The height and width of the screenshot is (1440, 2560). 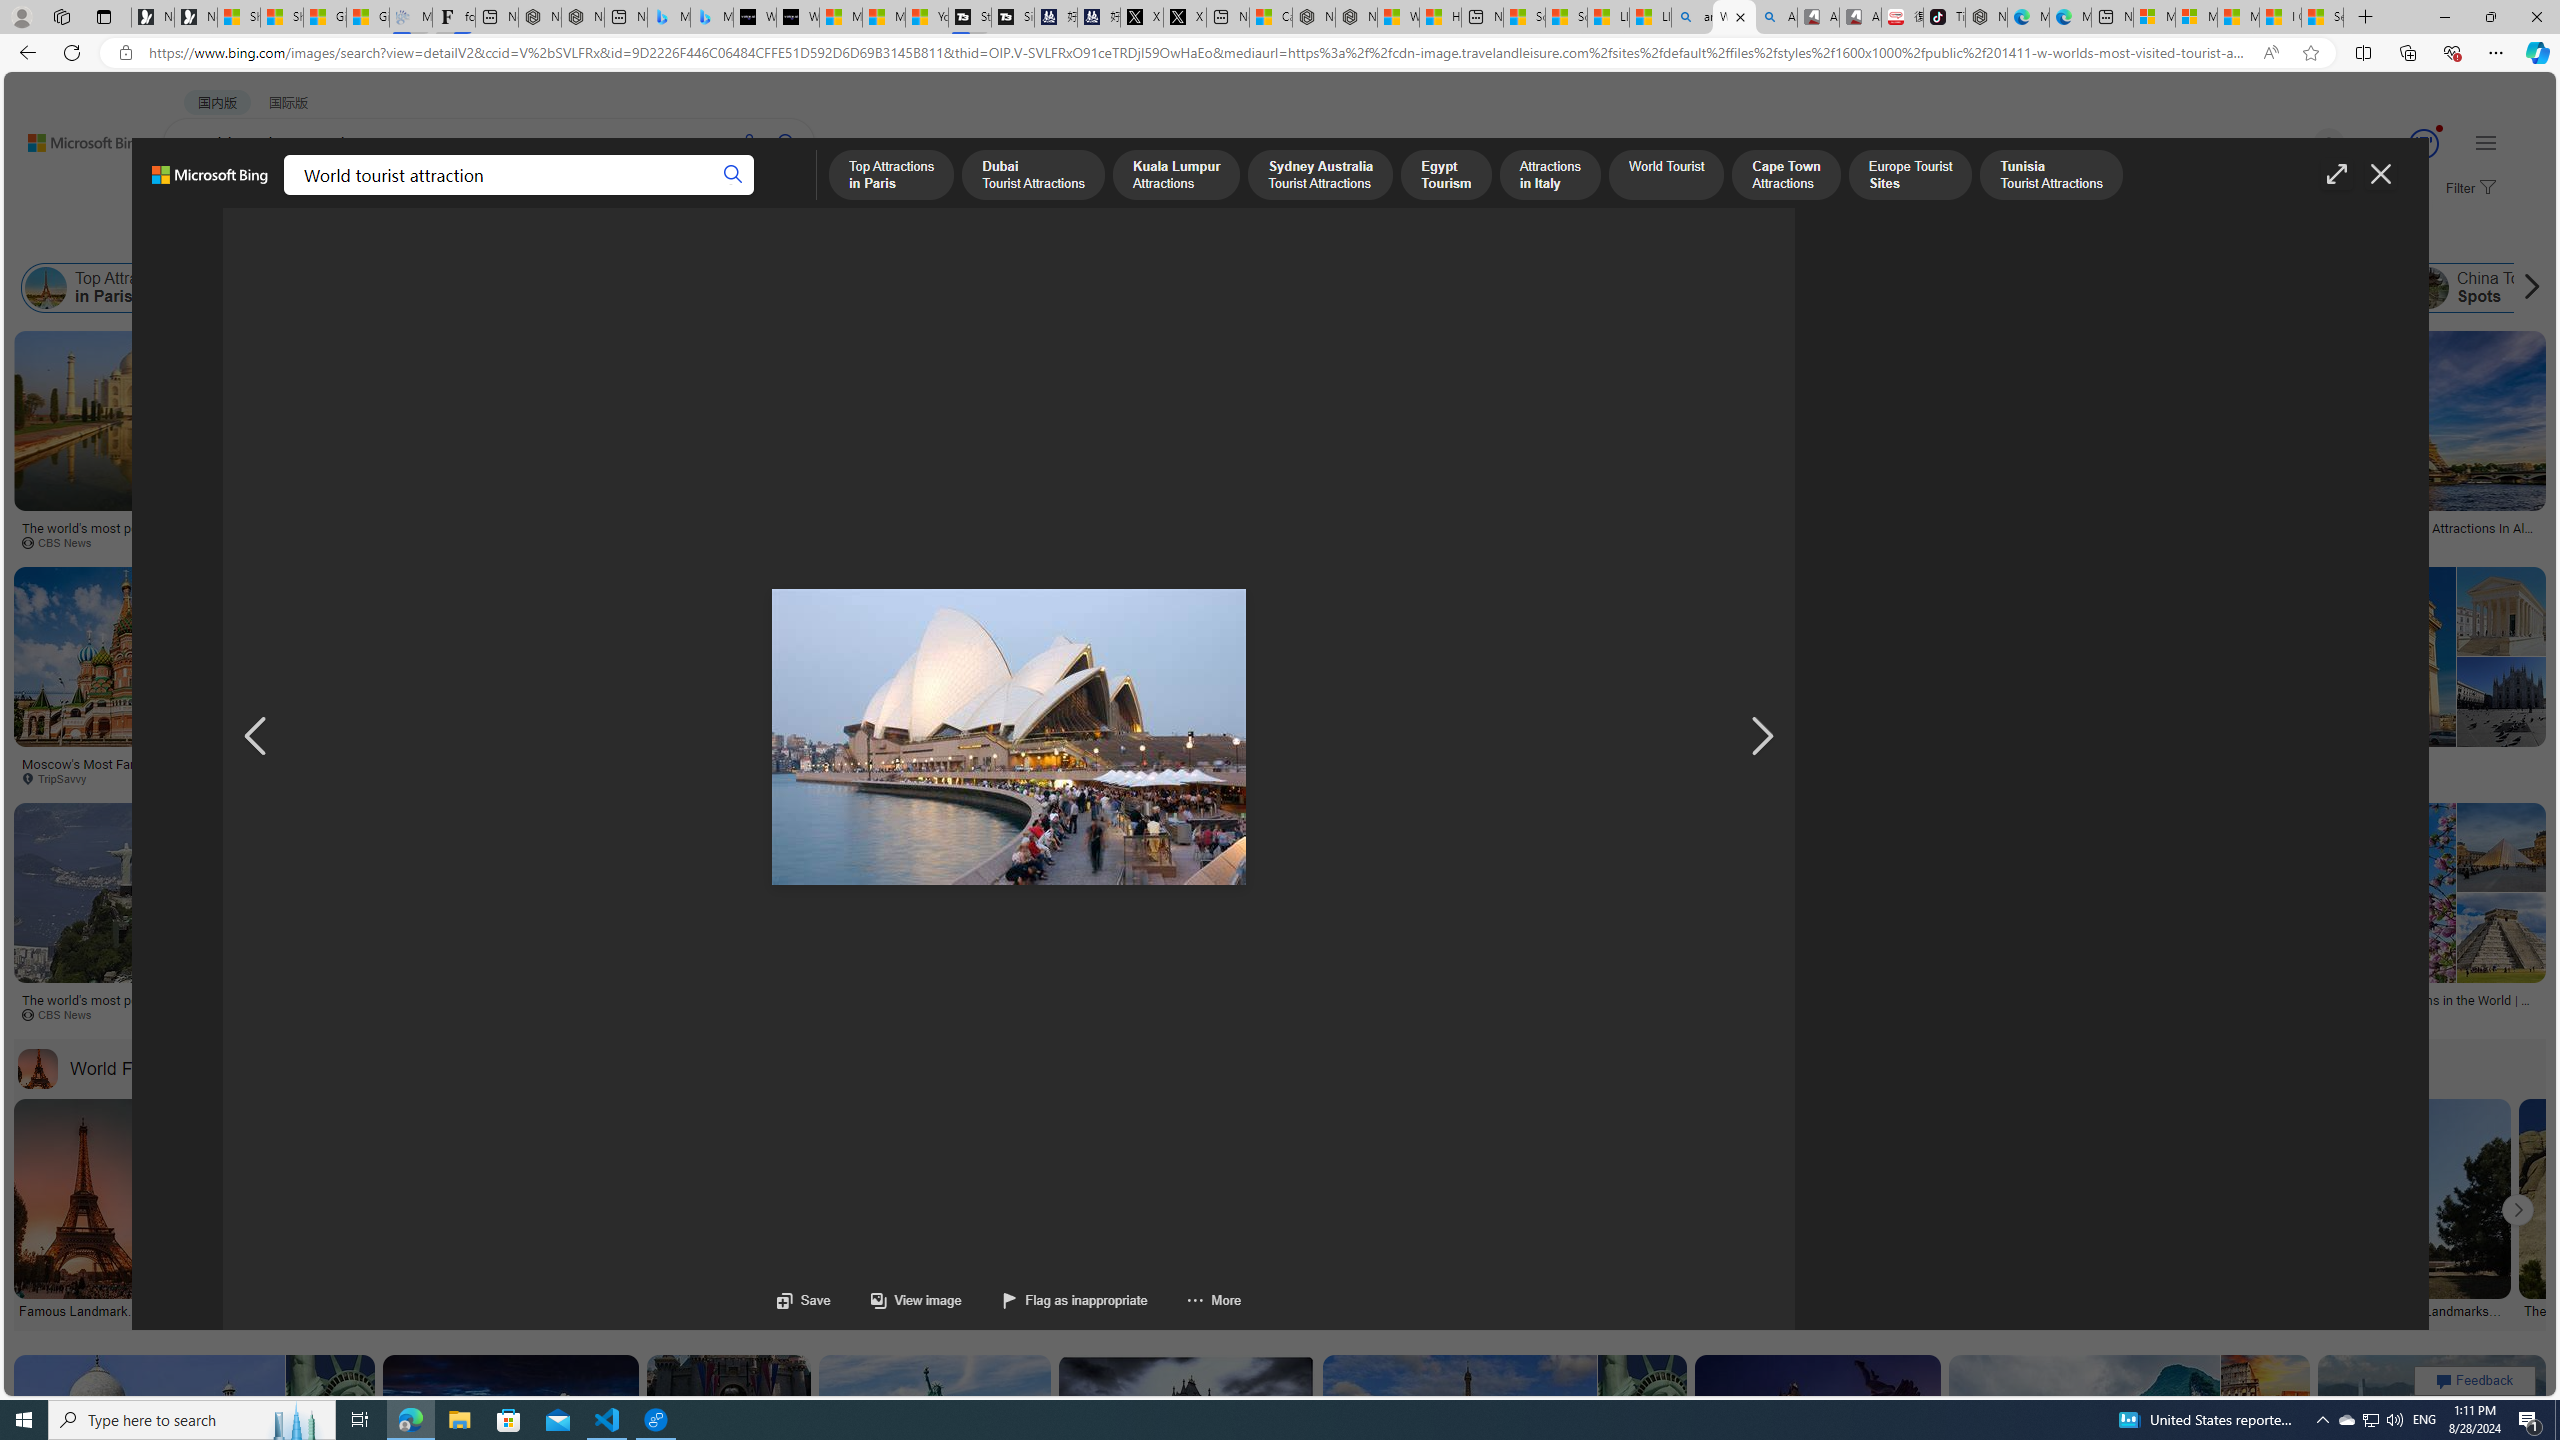 I want to click on Egypt Tourism, so click(x=914, y=288).